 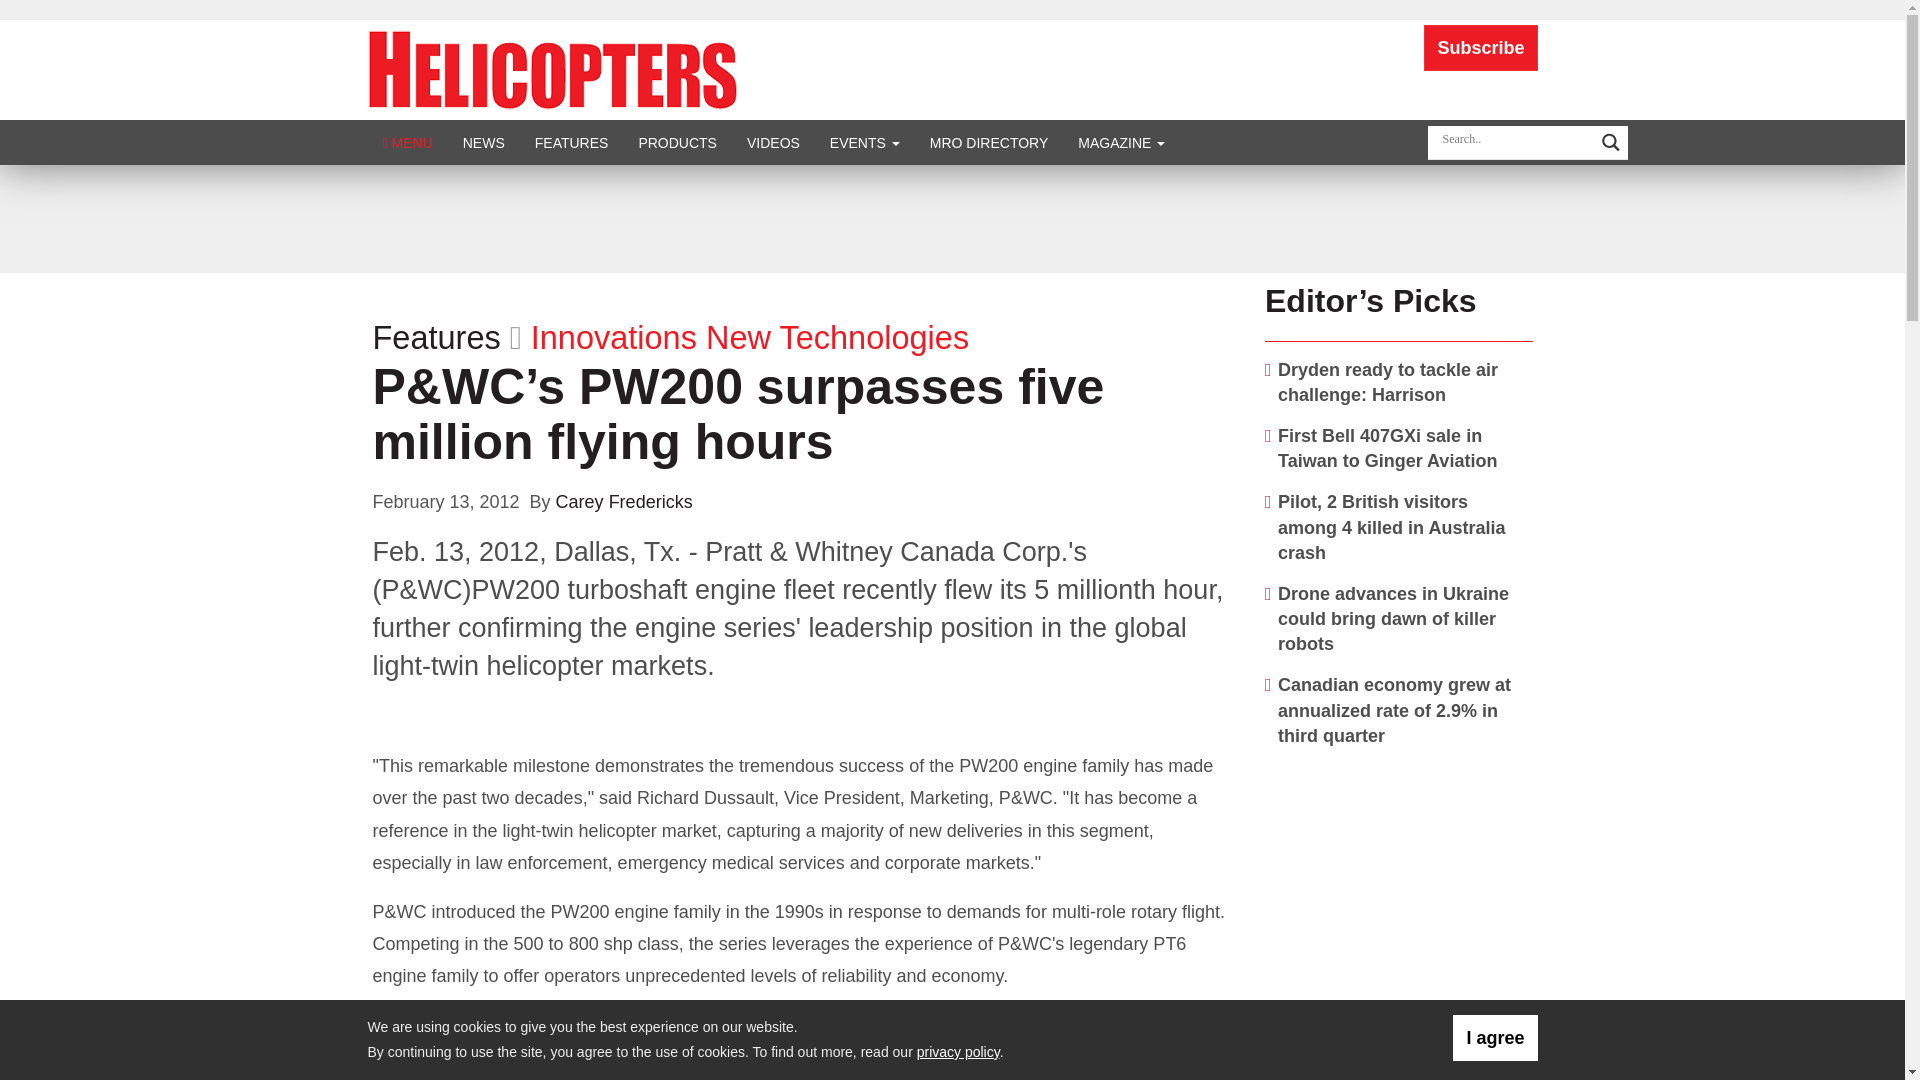 What do you see at coordinates (408, 142) in the screenshot?
I see `MENU` at bounding box center [408, 142].